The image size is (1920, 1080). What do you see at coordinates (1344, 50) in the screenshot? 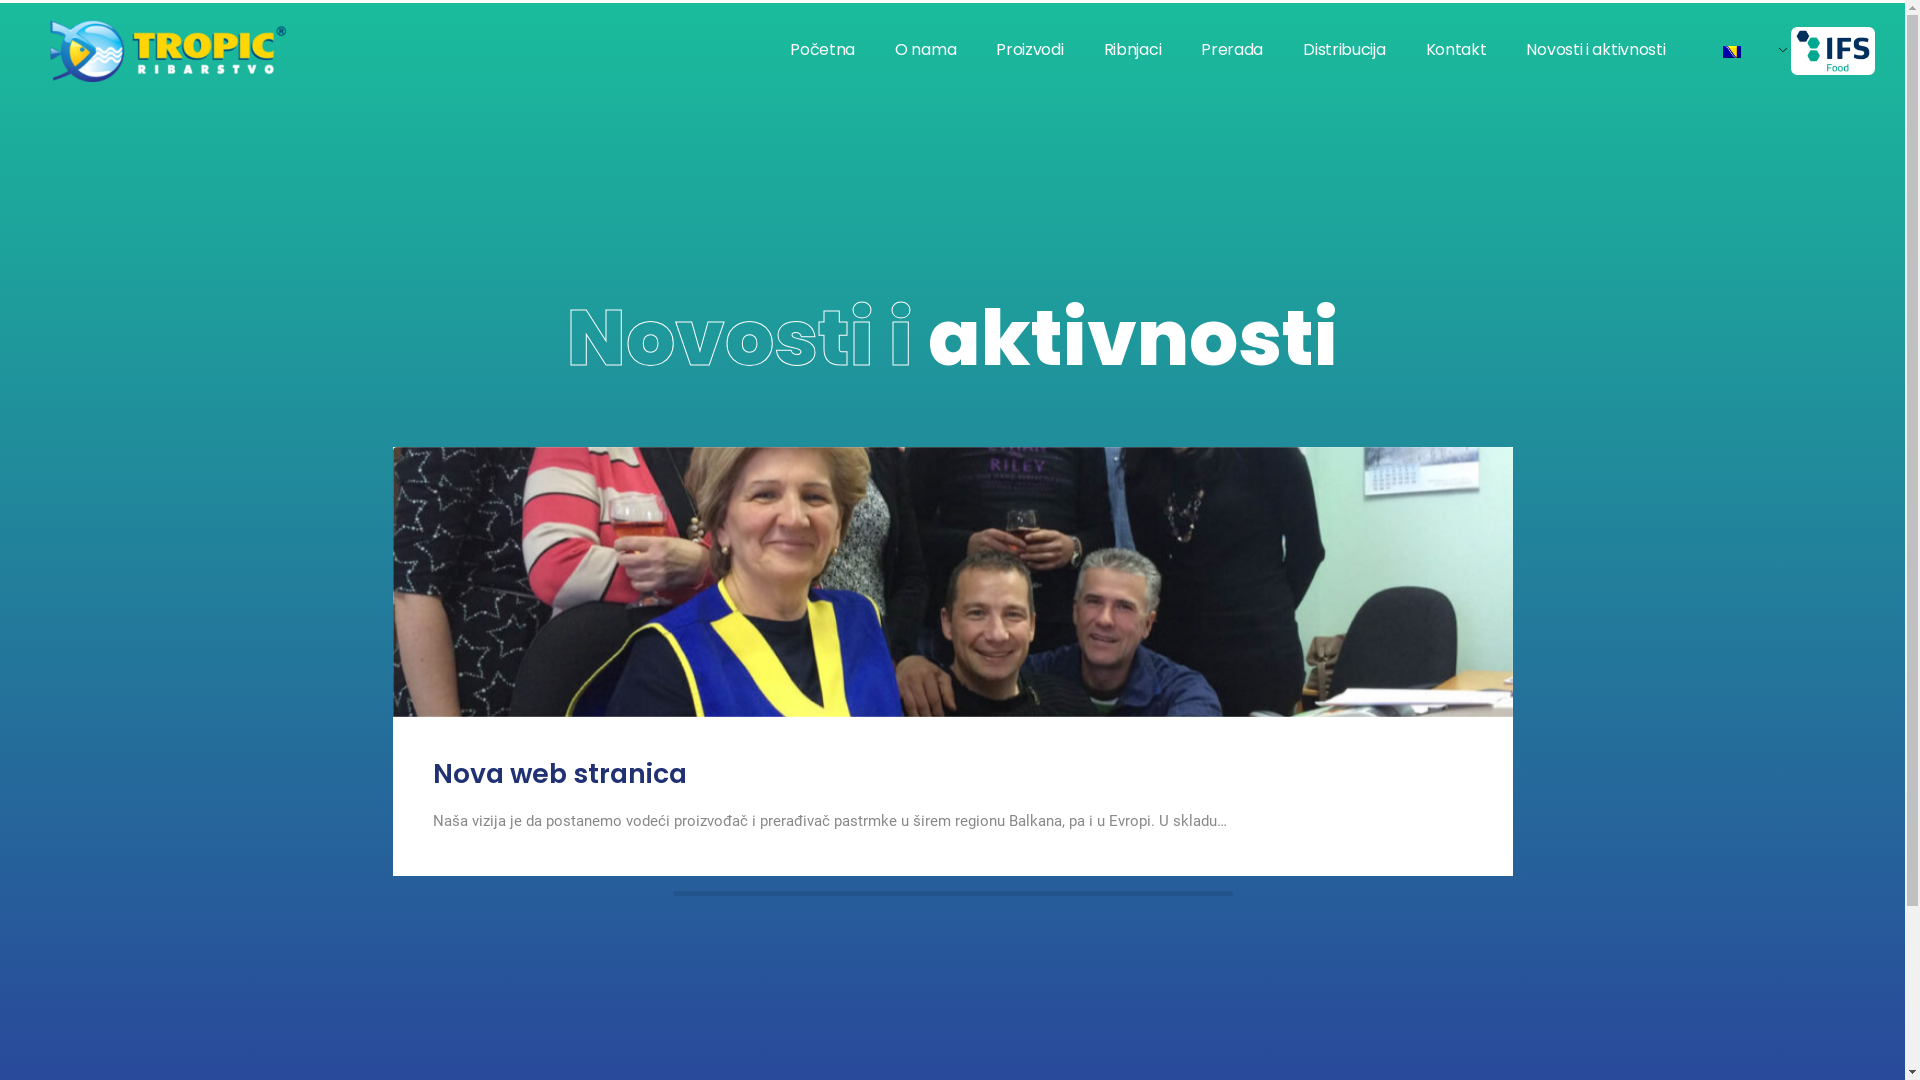
I see `Distribucija` at bounding box center [1344, 50].